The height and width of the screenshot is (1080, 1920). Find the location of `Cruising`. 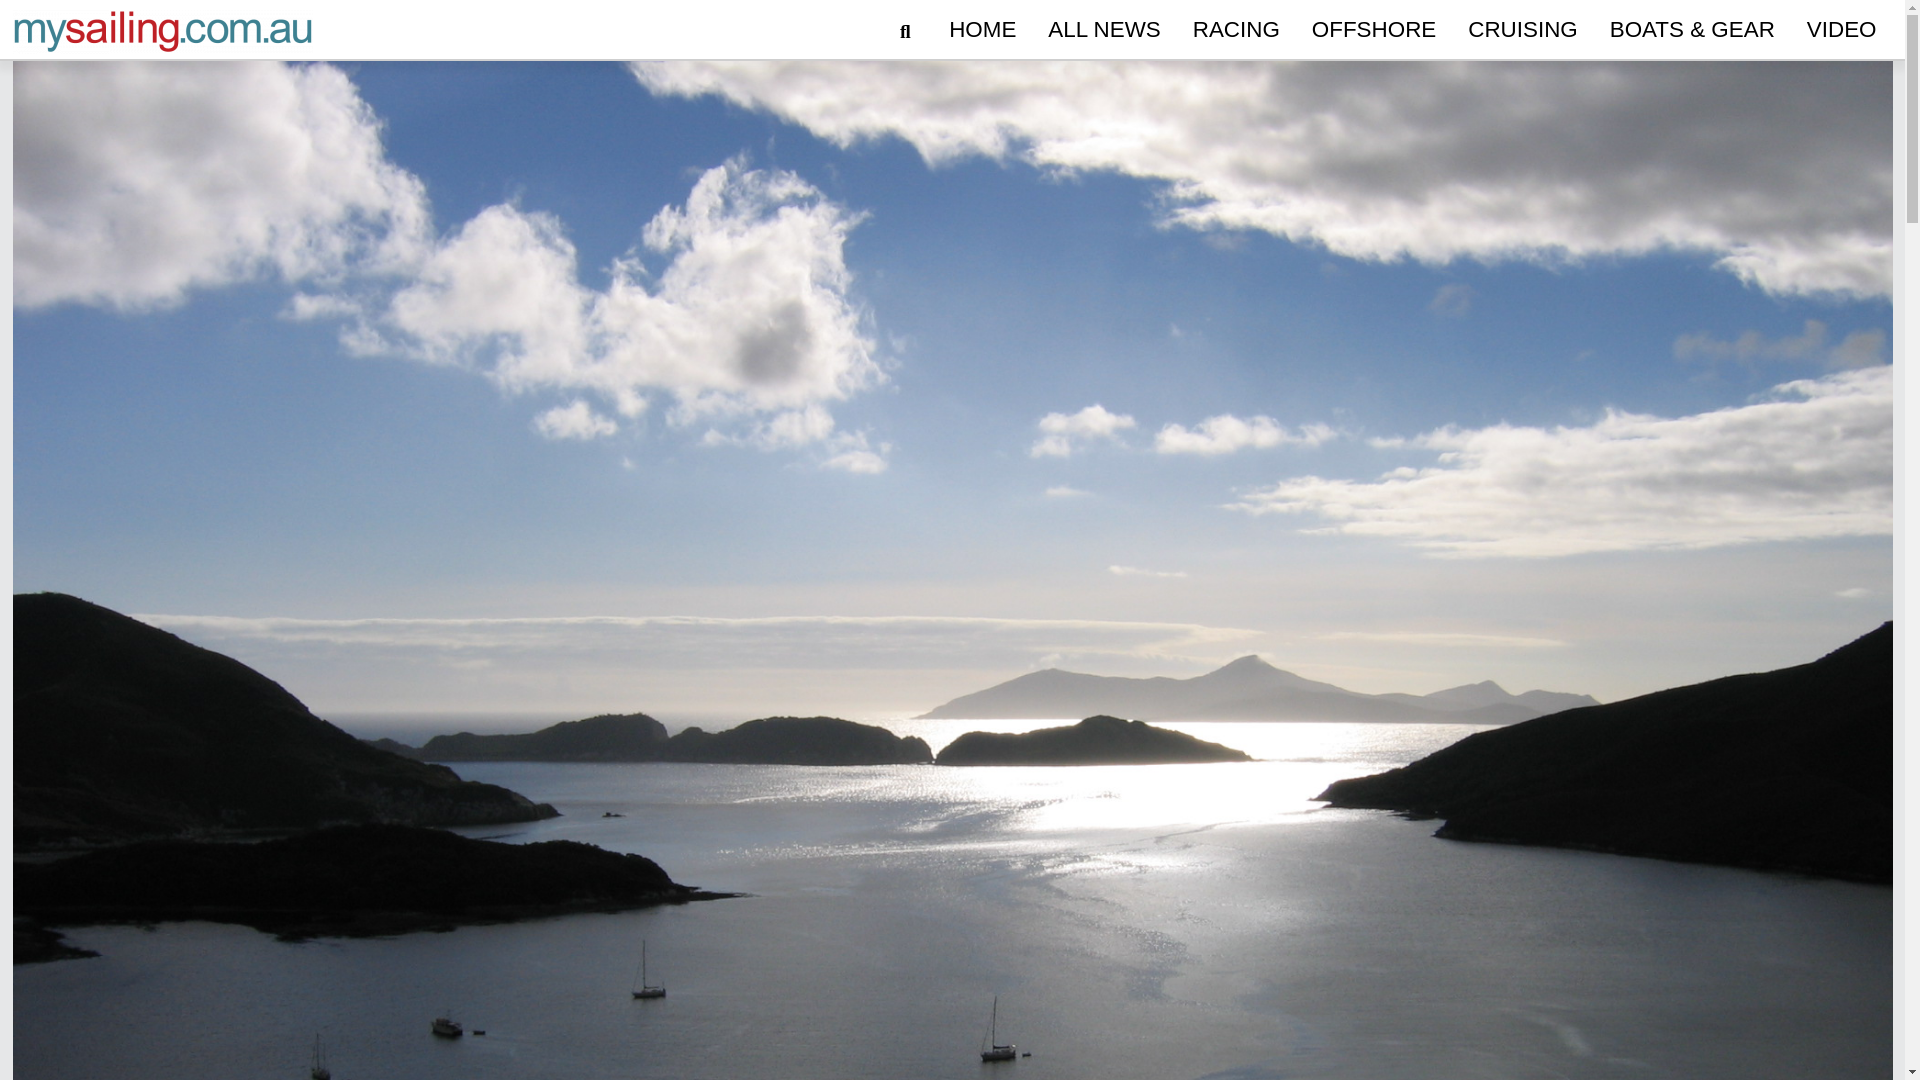

Cruising is located at coordinates (1522, 30).